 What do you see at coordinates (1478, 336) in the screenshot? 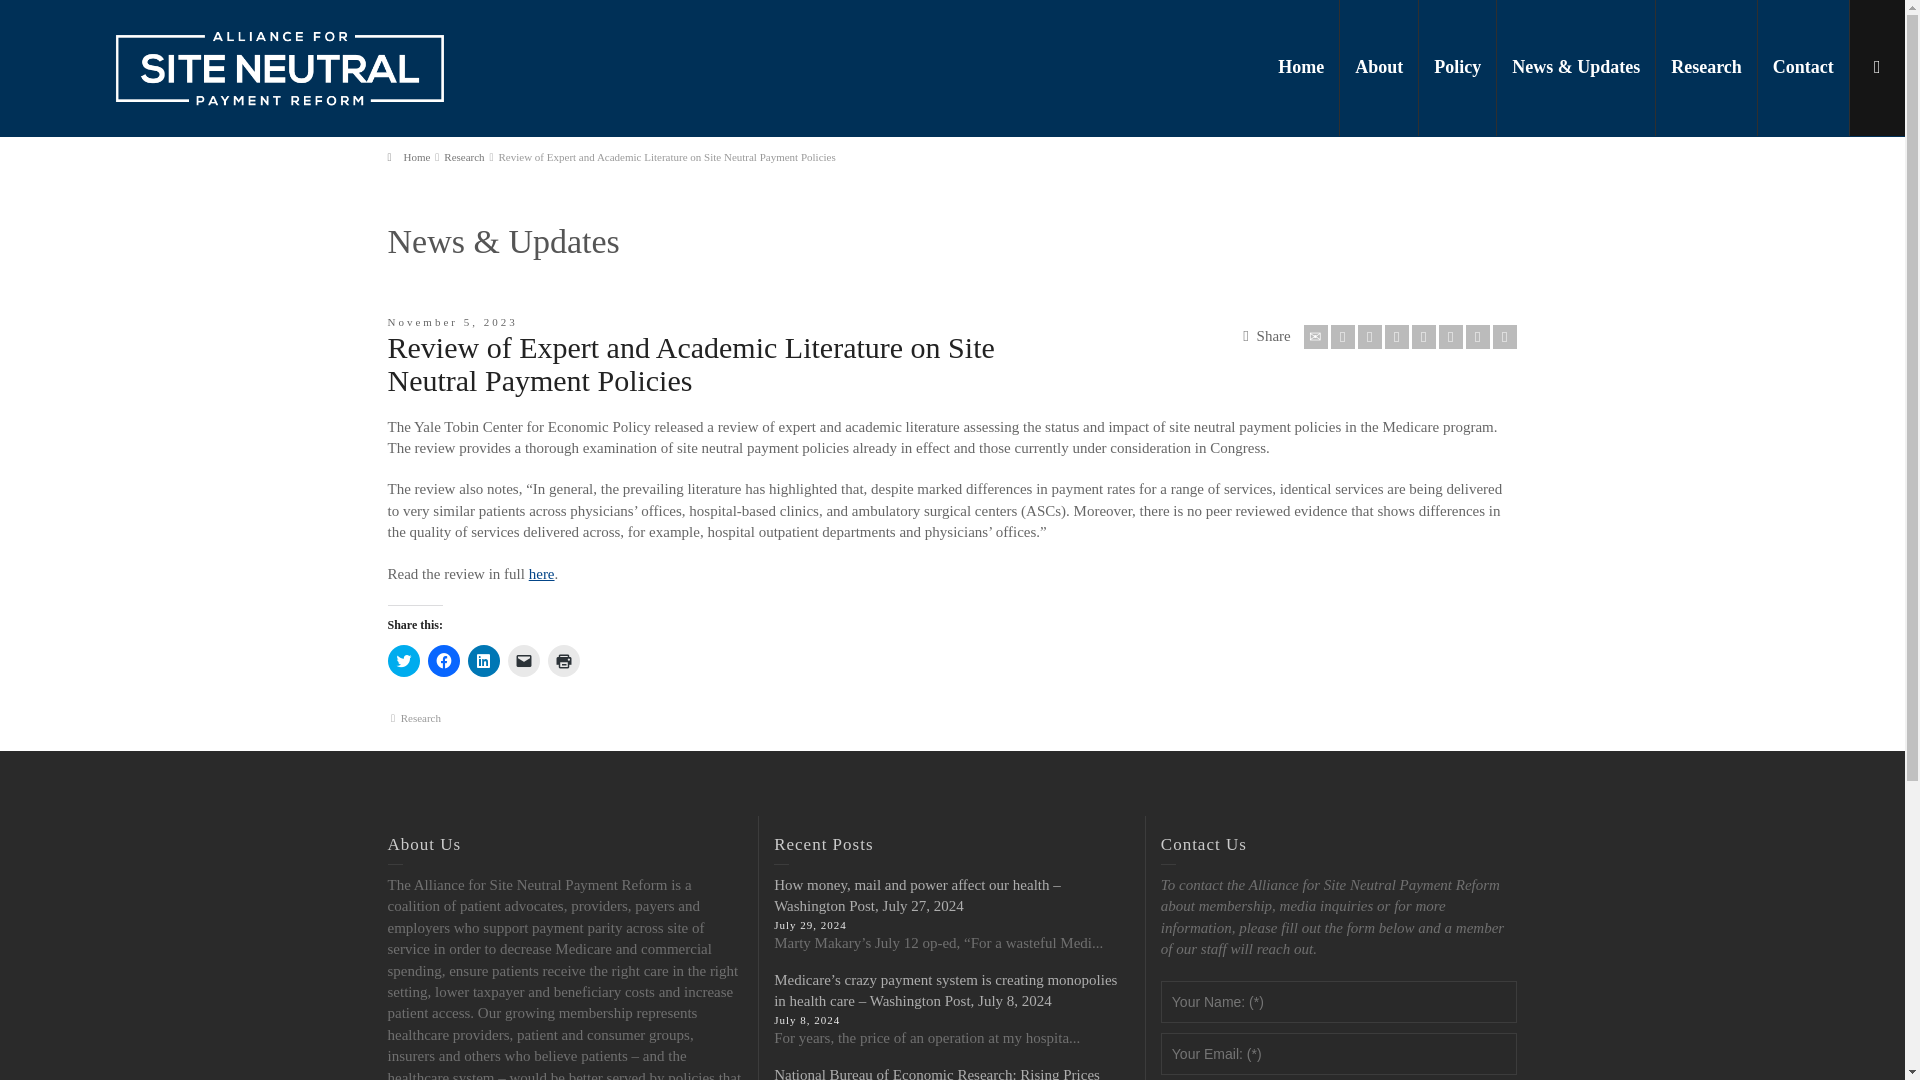
I see `Linkedin` at bounding box center [1478, 336].